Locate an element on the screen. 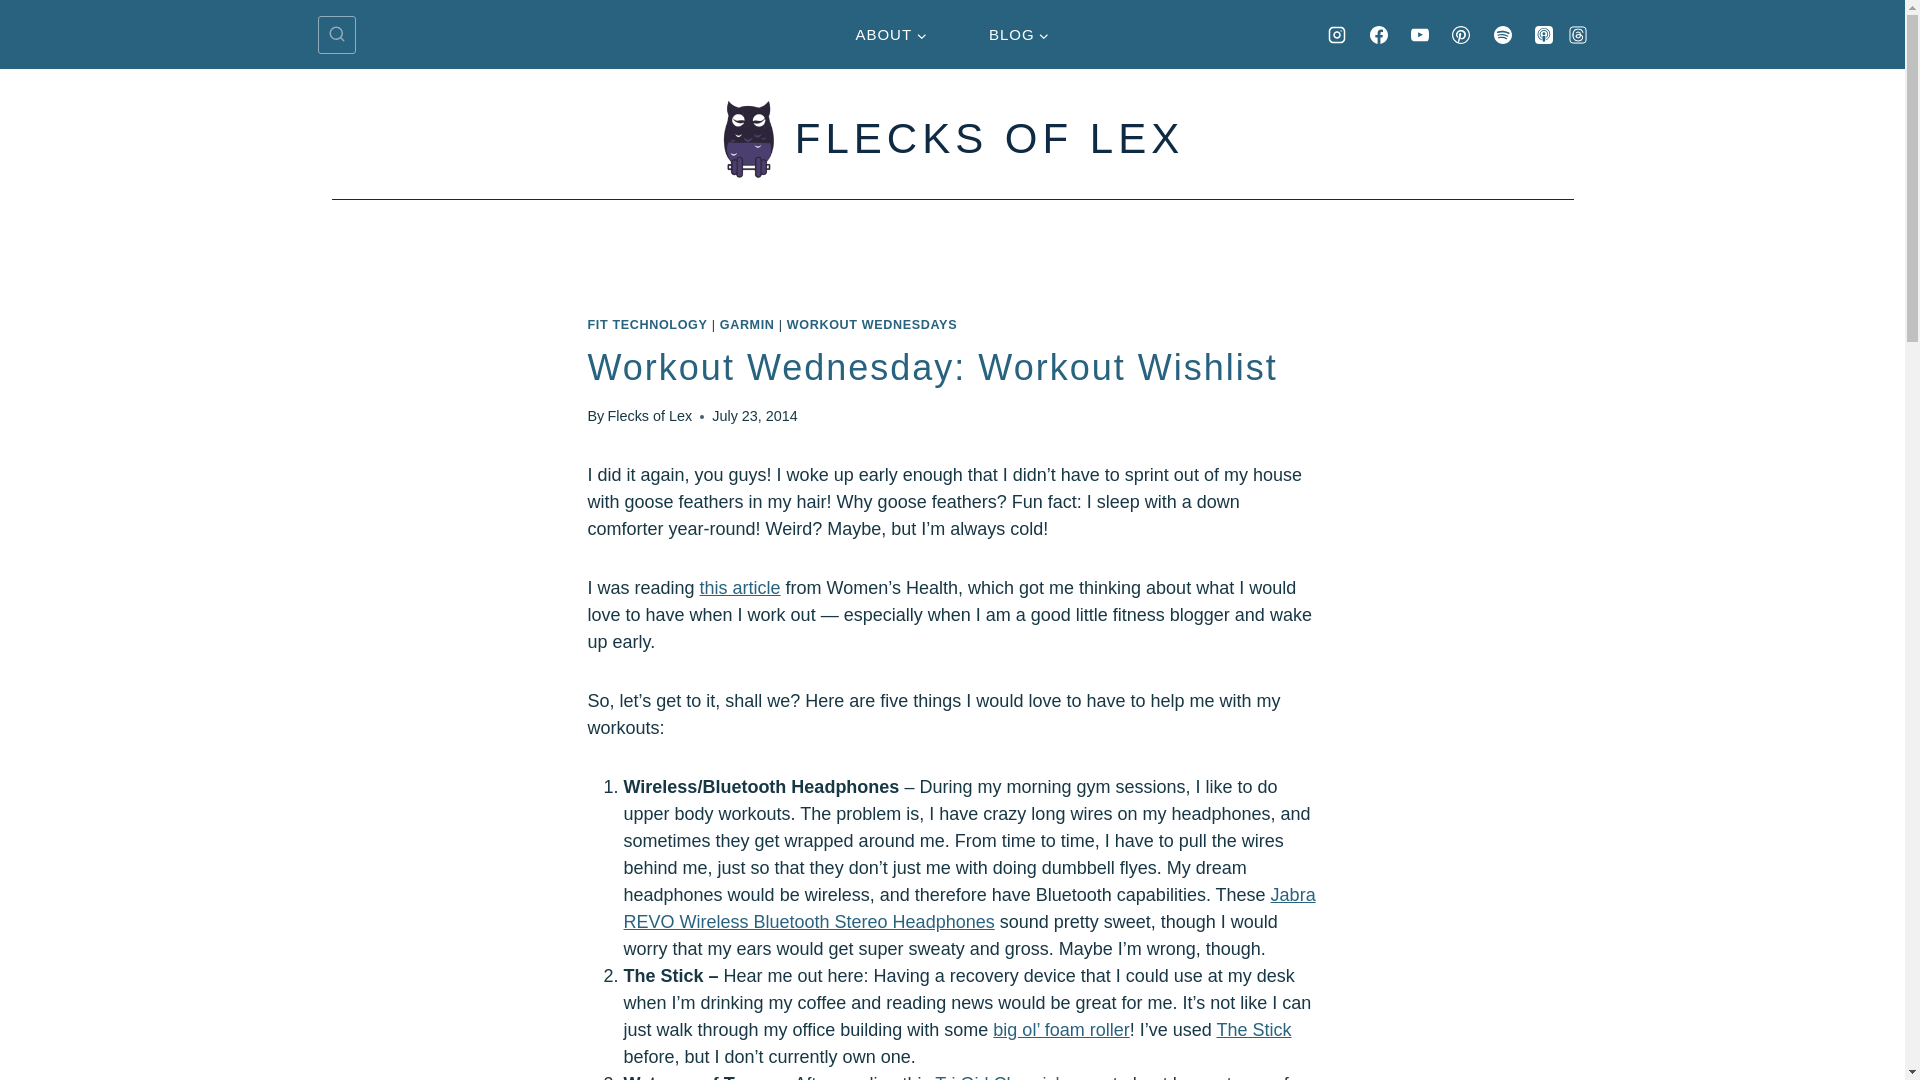 The image size is (1920, 1080). WORKOUT WEDNESDAYS is located at coordinates (872, 324).